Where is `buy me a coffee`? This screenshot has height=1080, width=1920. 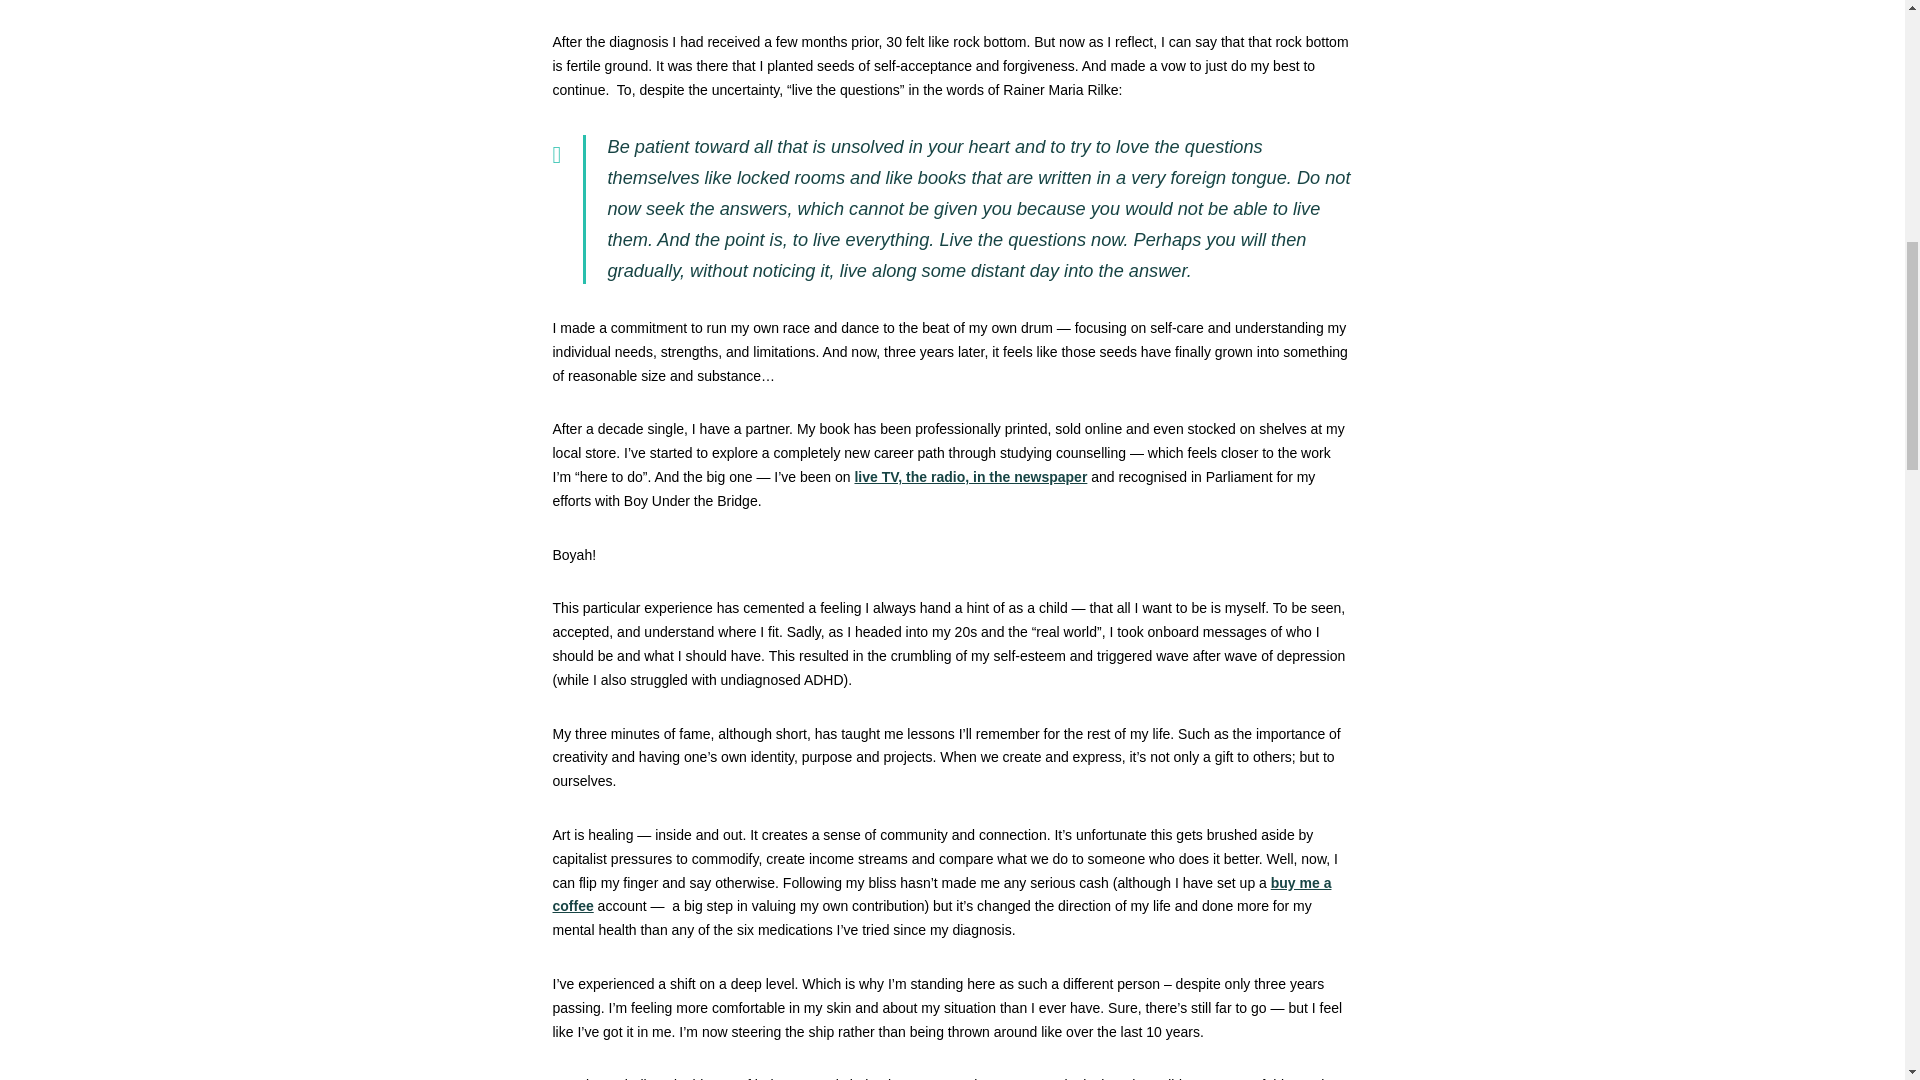
buy me a coffee is located at coordinates (941, 894).